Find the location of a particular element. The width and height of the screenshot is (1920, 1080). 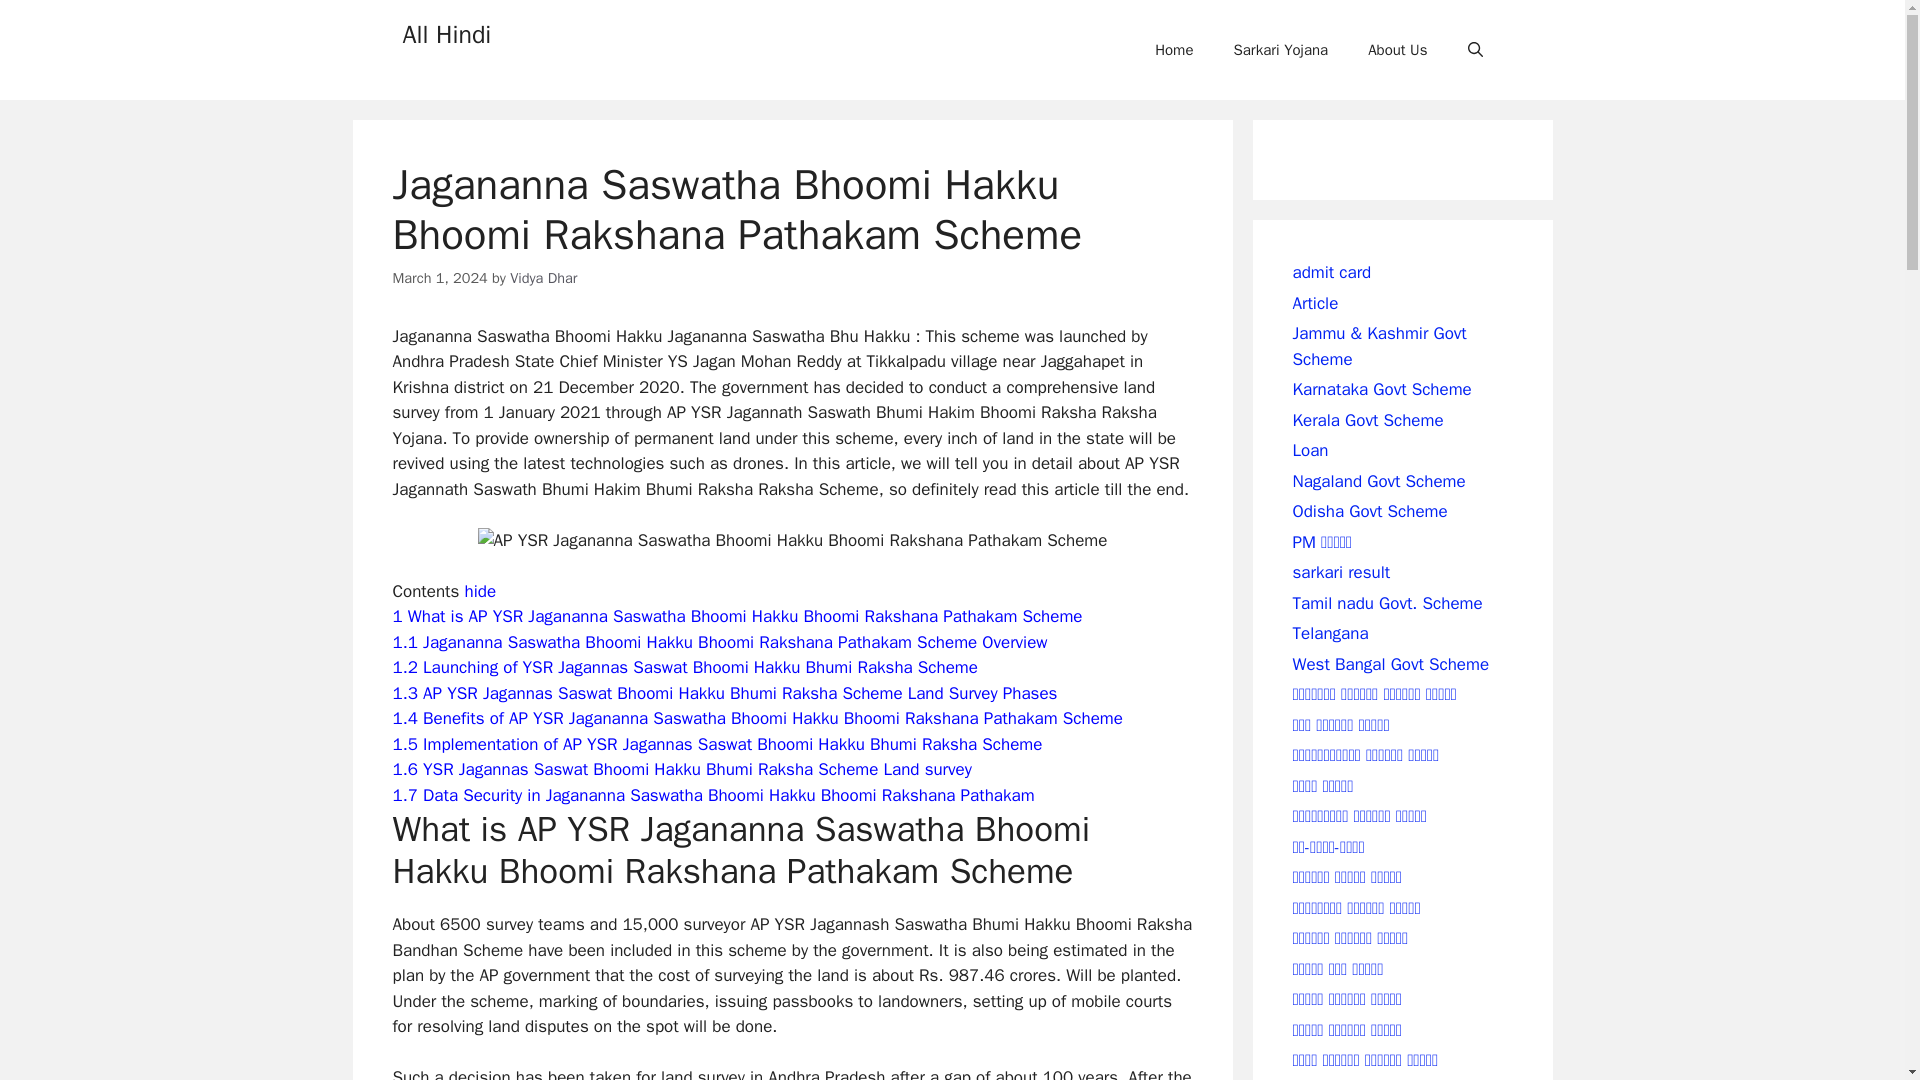

Article is located at coordinates (1315, 302).